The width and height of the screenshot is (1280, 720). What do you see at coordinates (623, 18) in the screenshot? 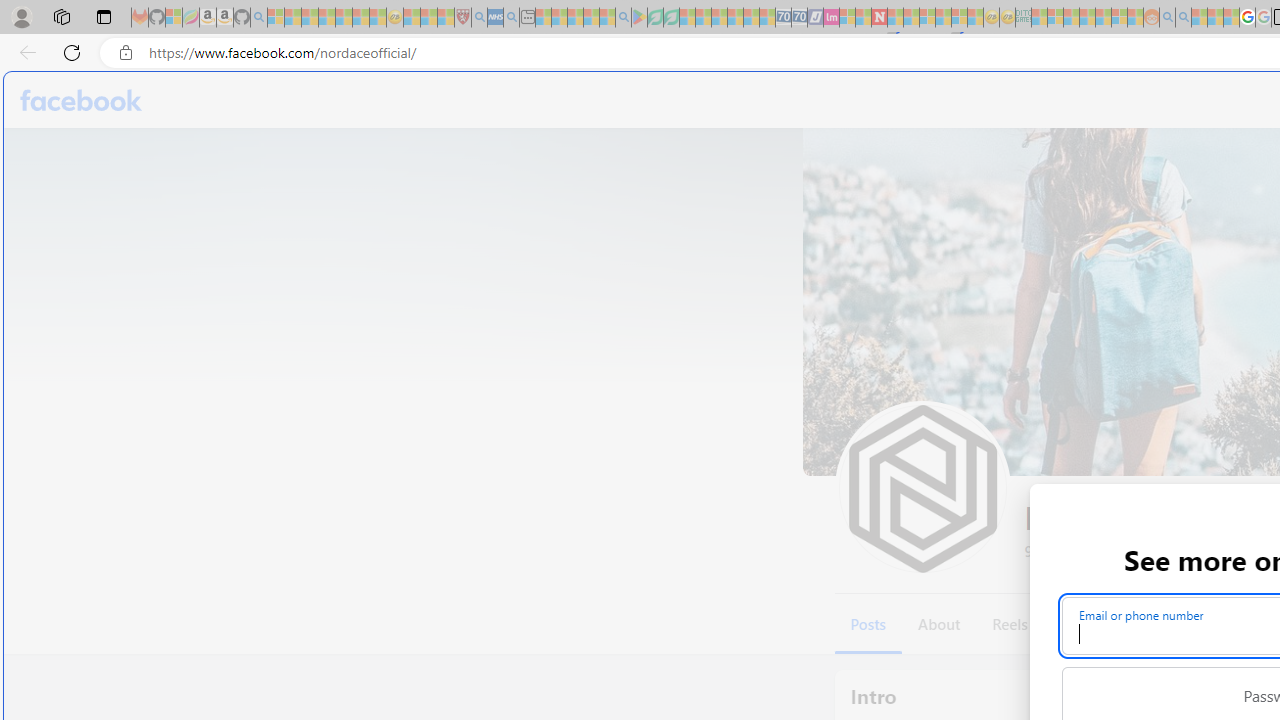
I see `google - Search - Sleeping` at bounding box center [623, 18].